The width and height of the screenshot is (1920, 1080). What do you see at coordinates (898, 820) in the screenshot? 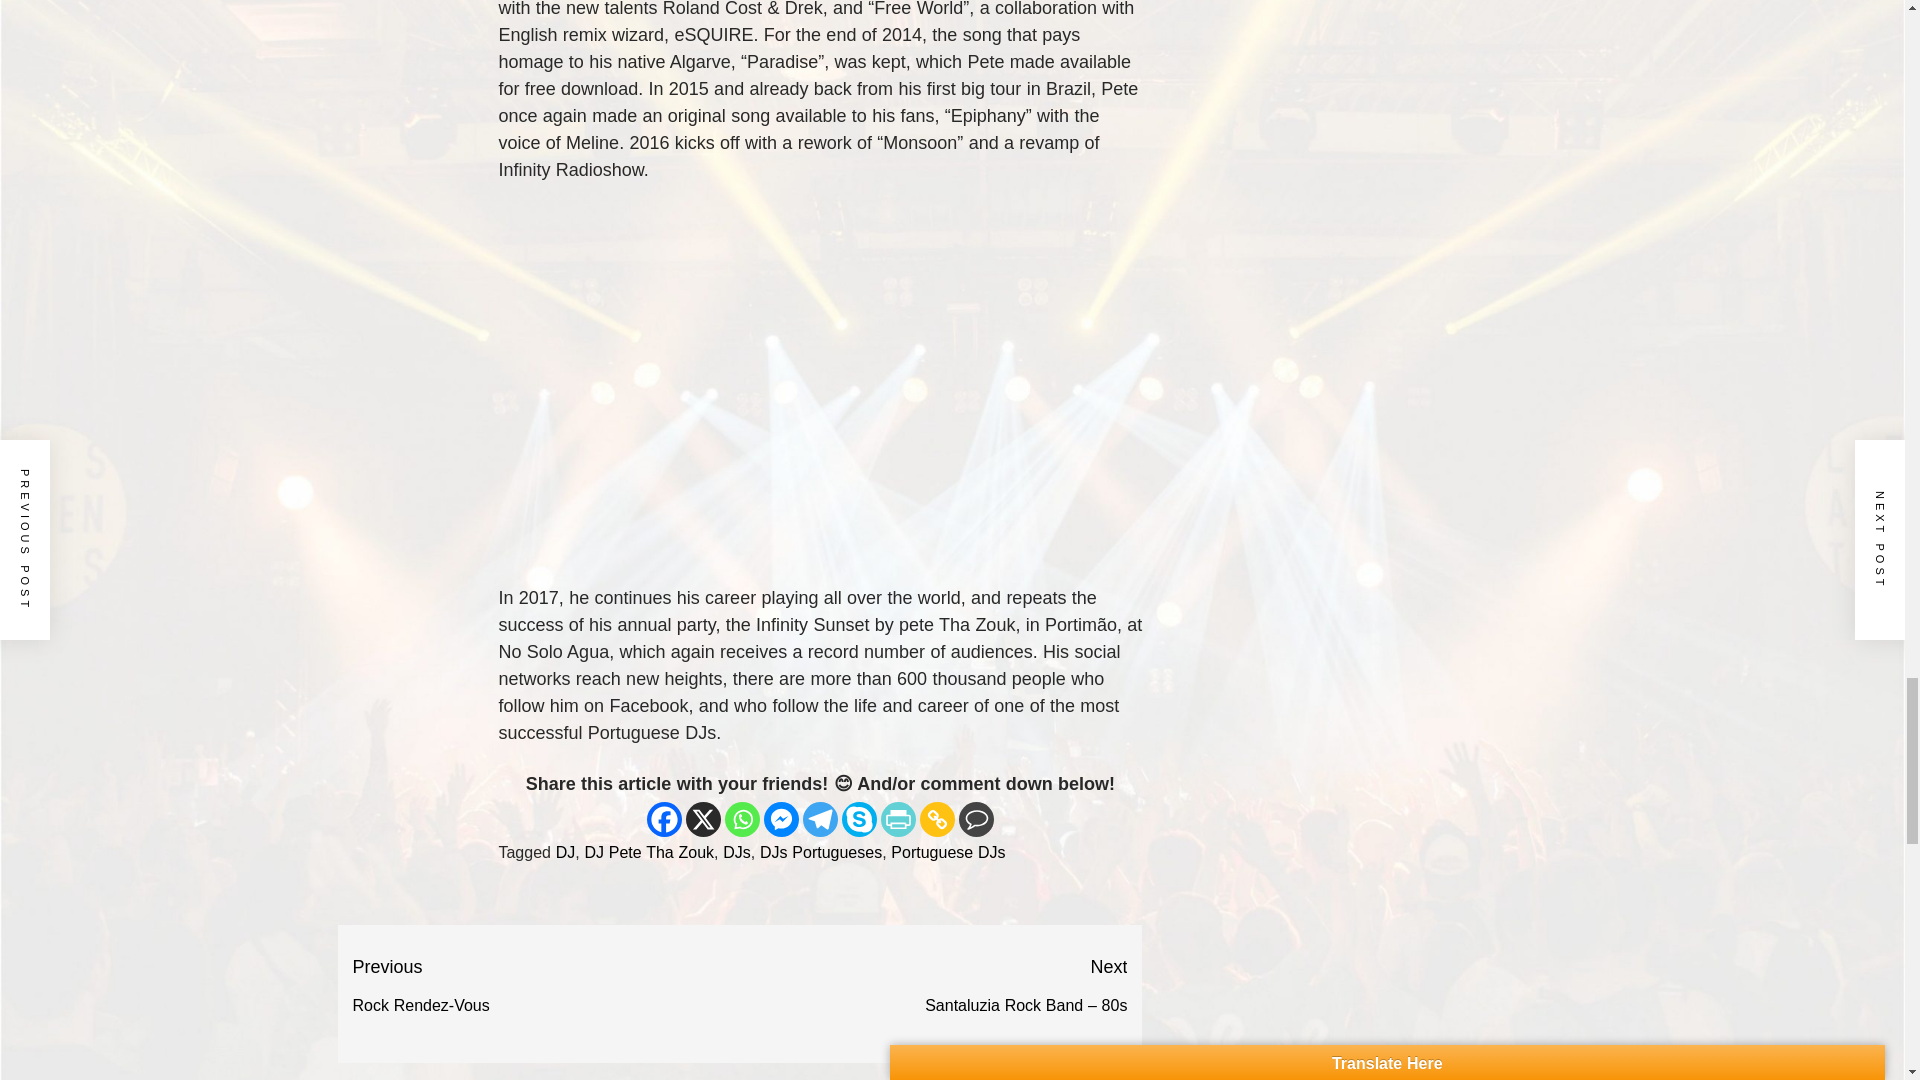
I see `PrintFriendly` at bounding box center [898, 820].